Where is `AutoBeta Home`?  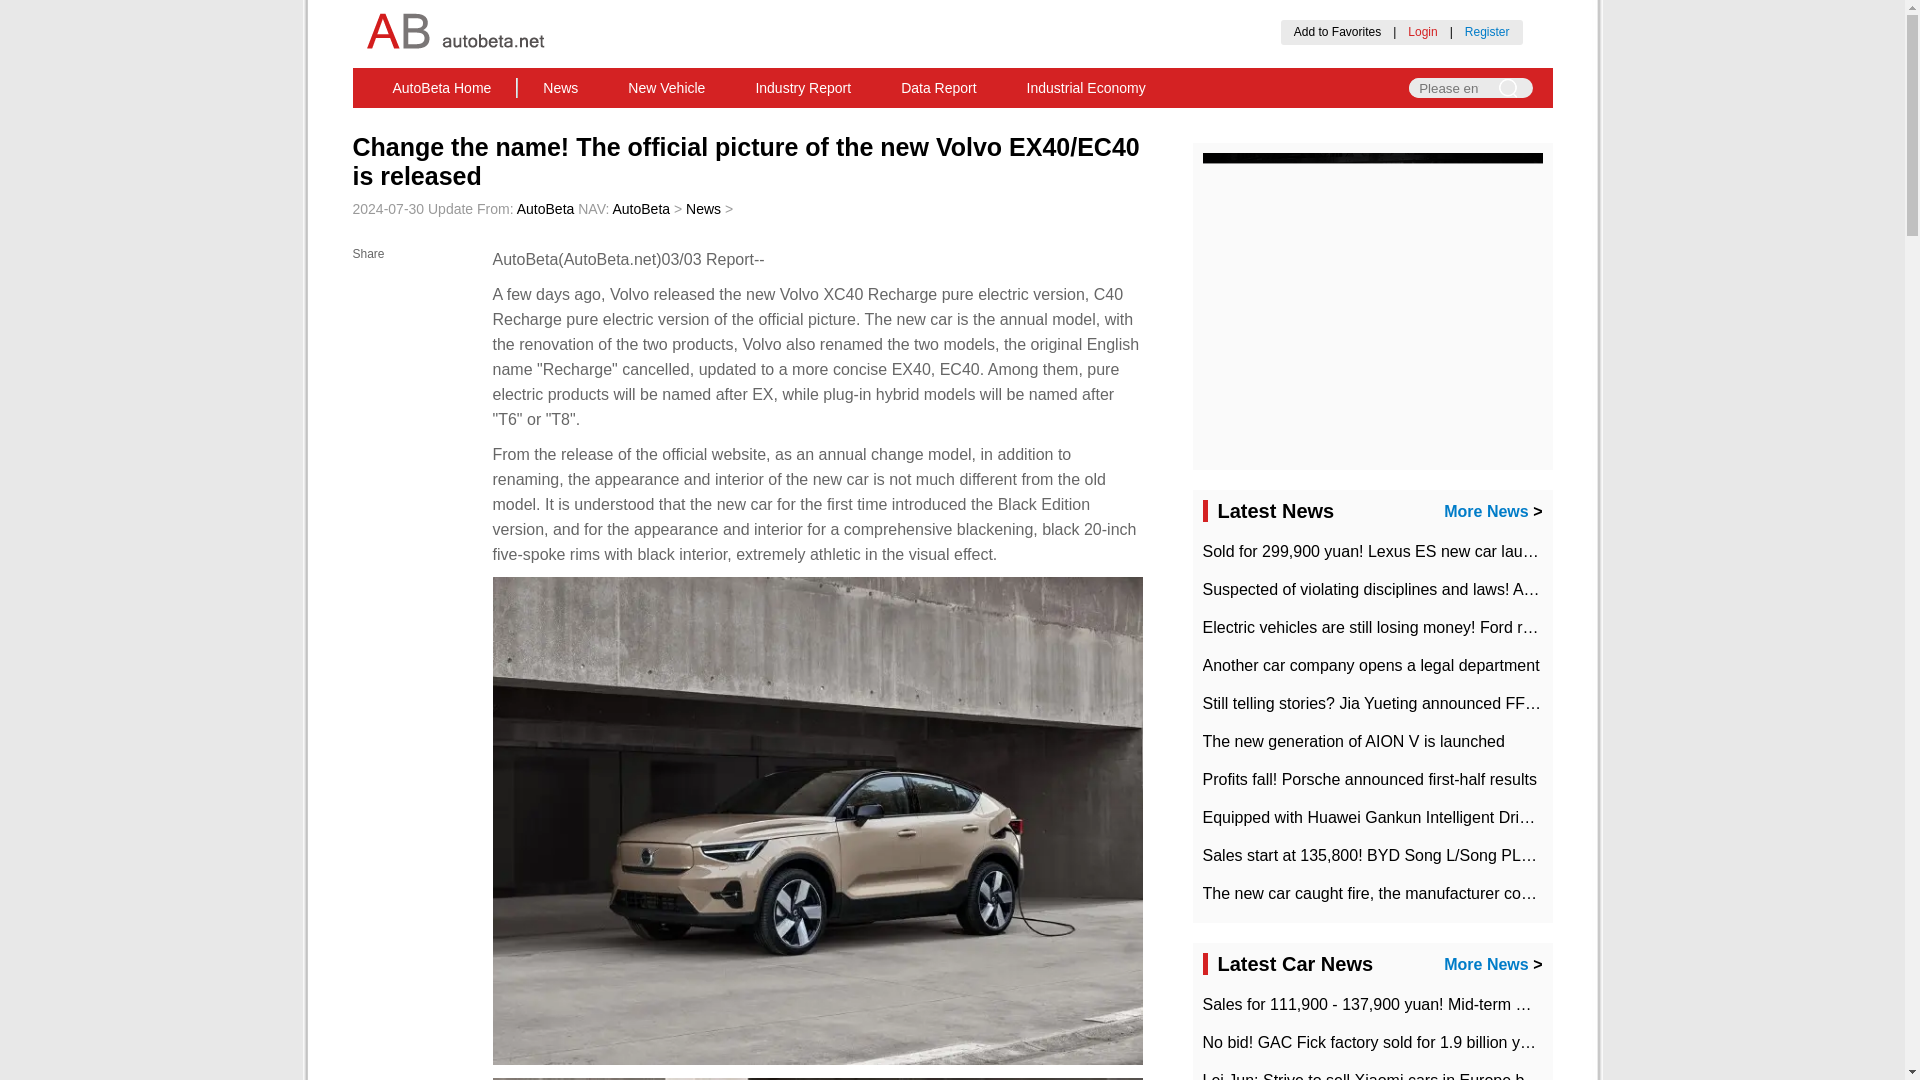
AutoBeta Home is located at coordinates (442, 88).